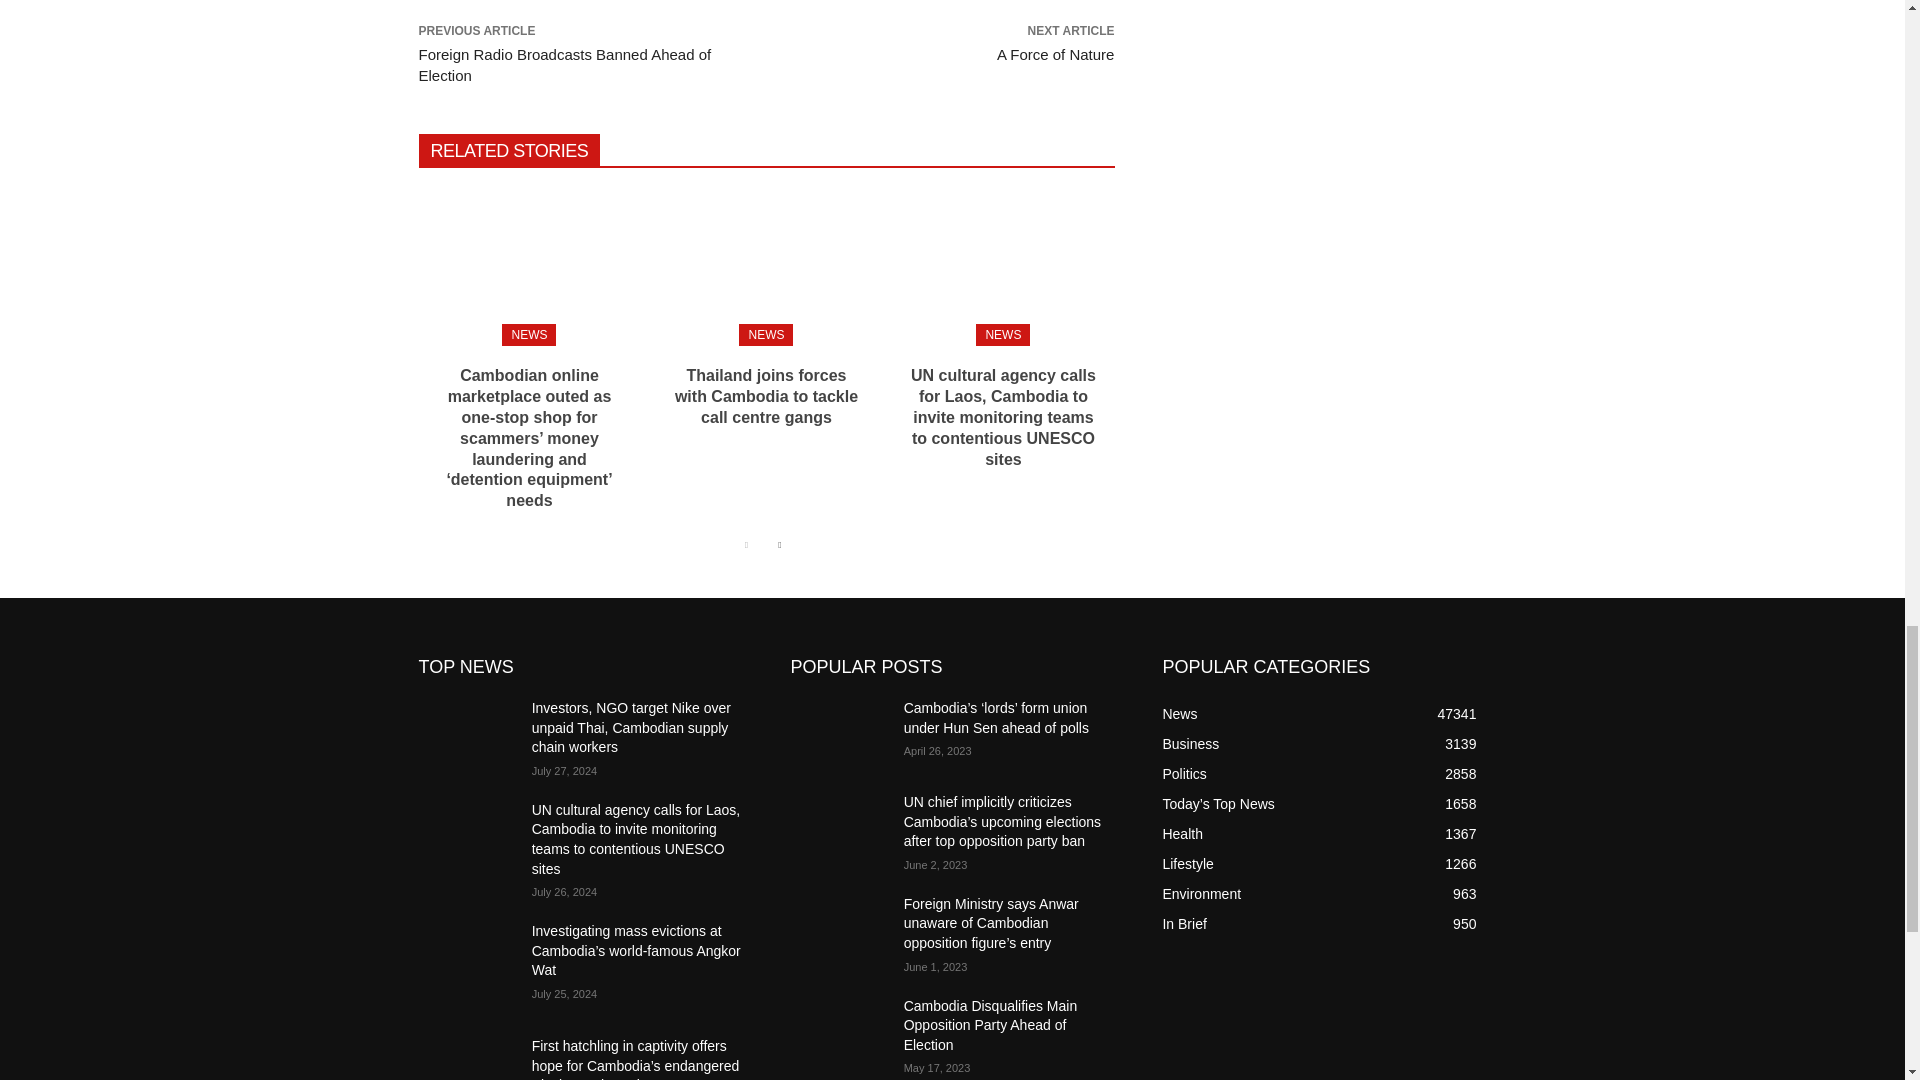 The height and width of the screenshot is (1080, 1920). I want to click on A Force of Nature, so click(1056, 54).